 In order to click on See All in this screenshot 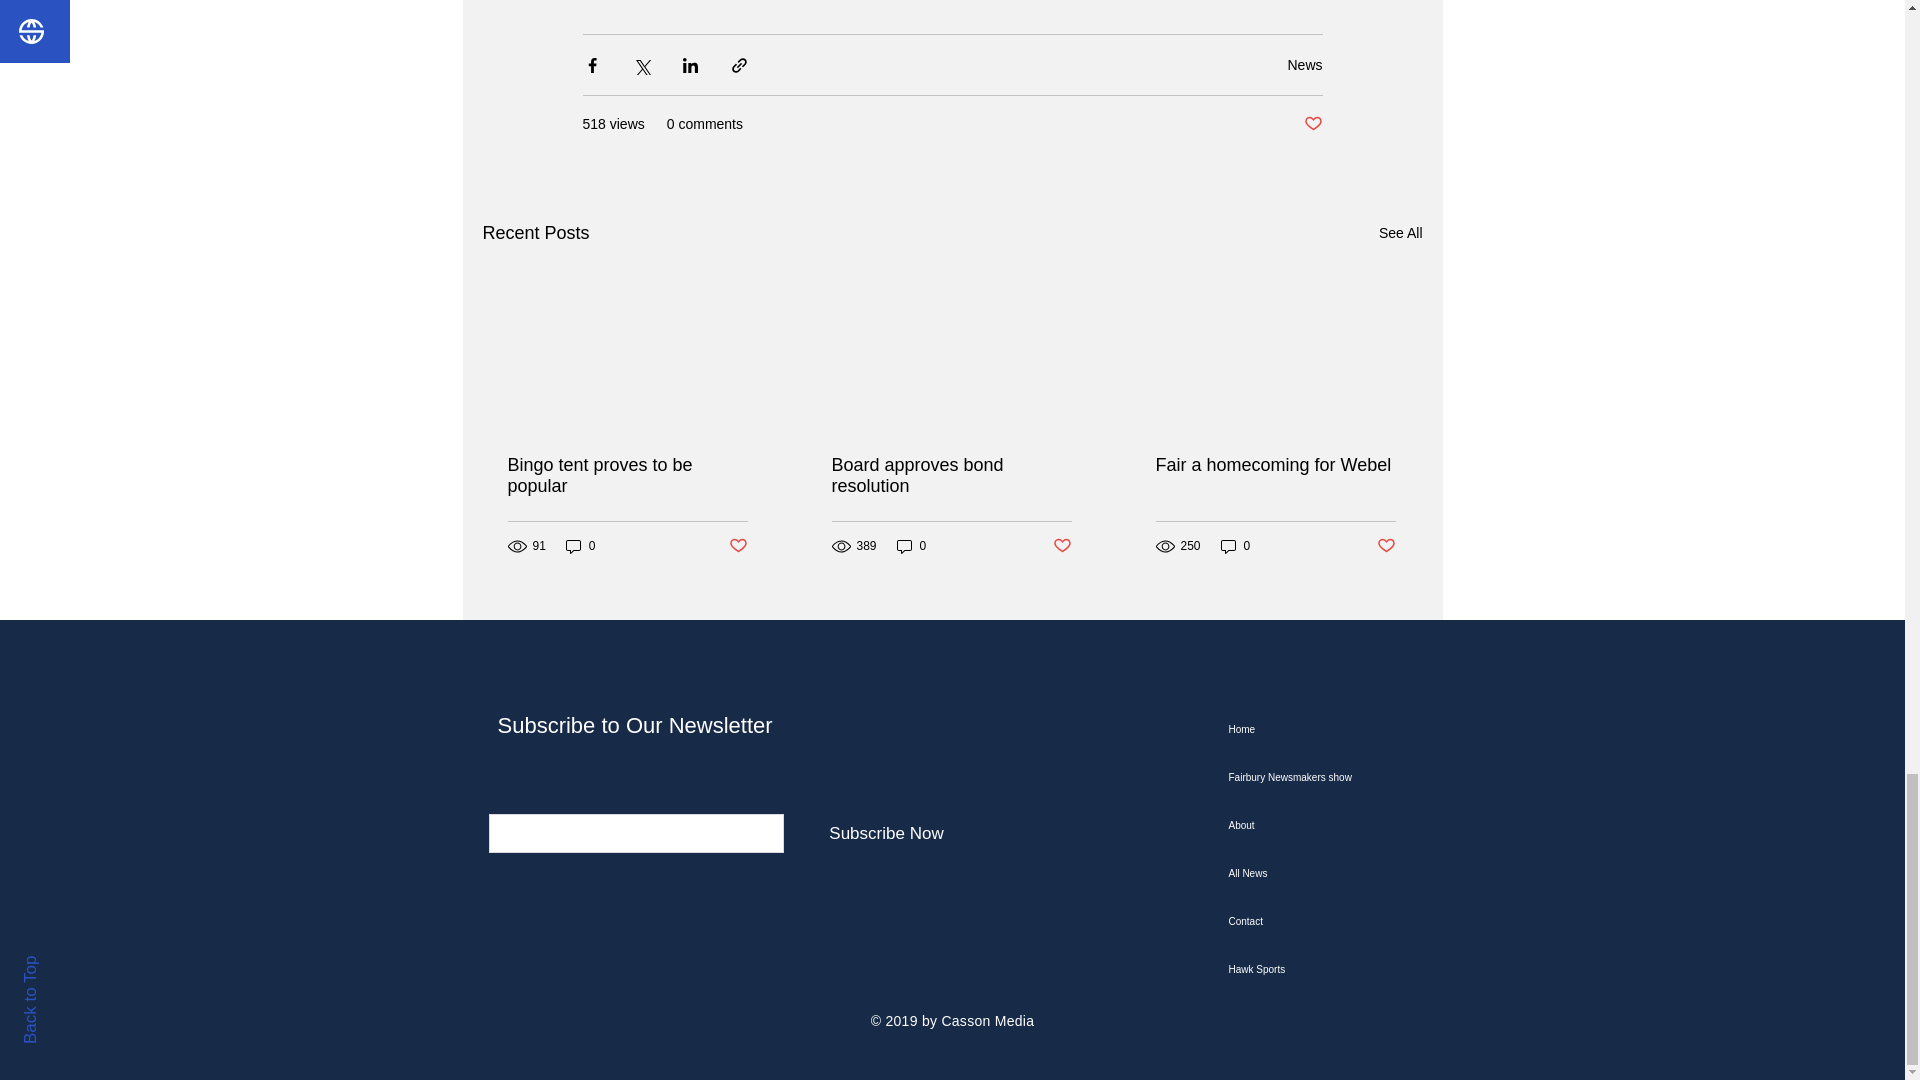, I will do `click(1400, 234)`.